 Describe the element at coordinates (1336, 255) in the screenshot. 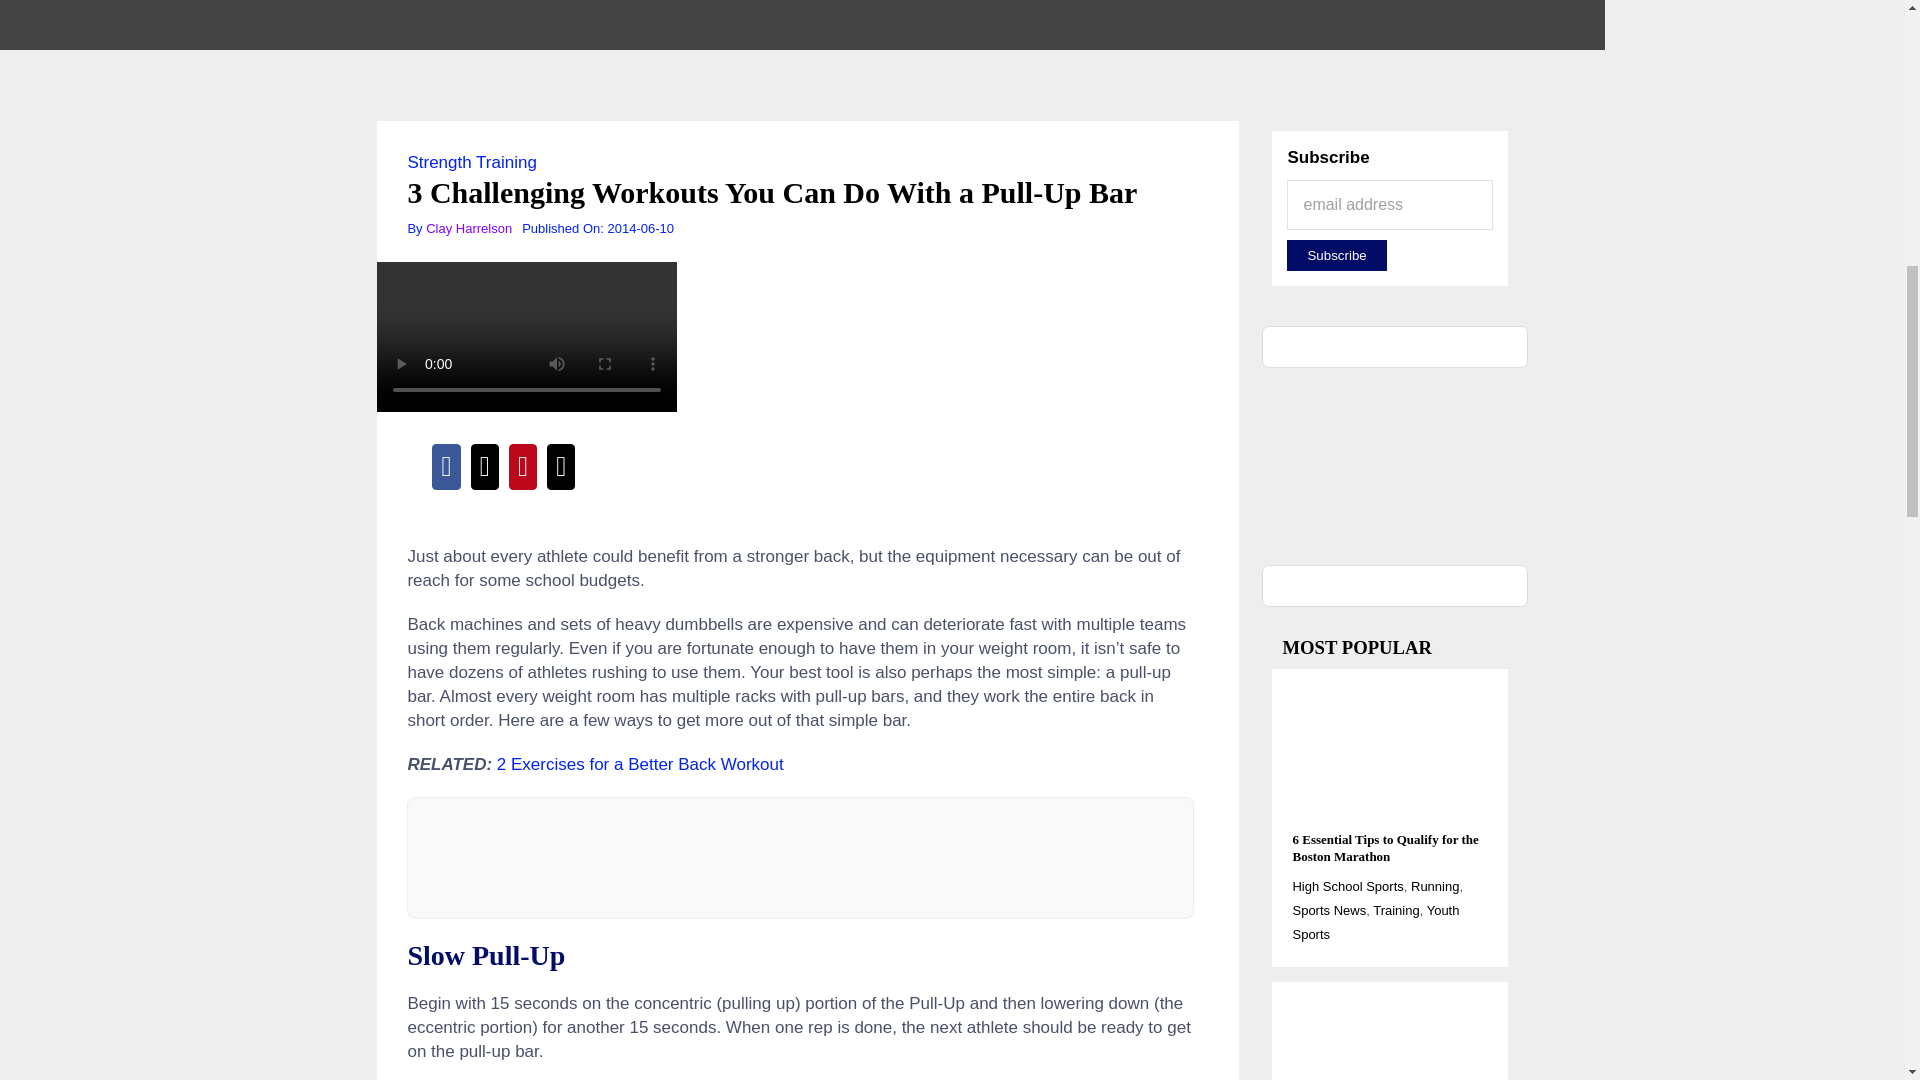

I see `Subscribe` at that location.